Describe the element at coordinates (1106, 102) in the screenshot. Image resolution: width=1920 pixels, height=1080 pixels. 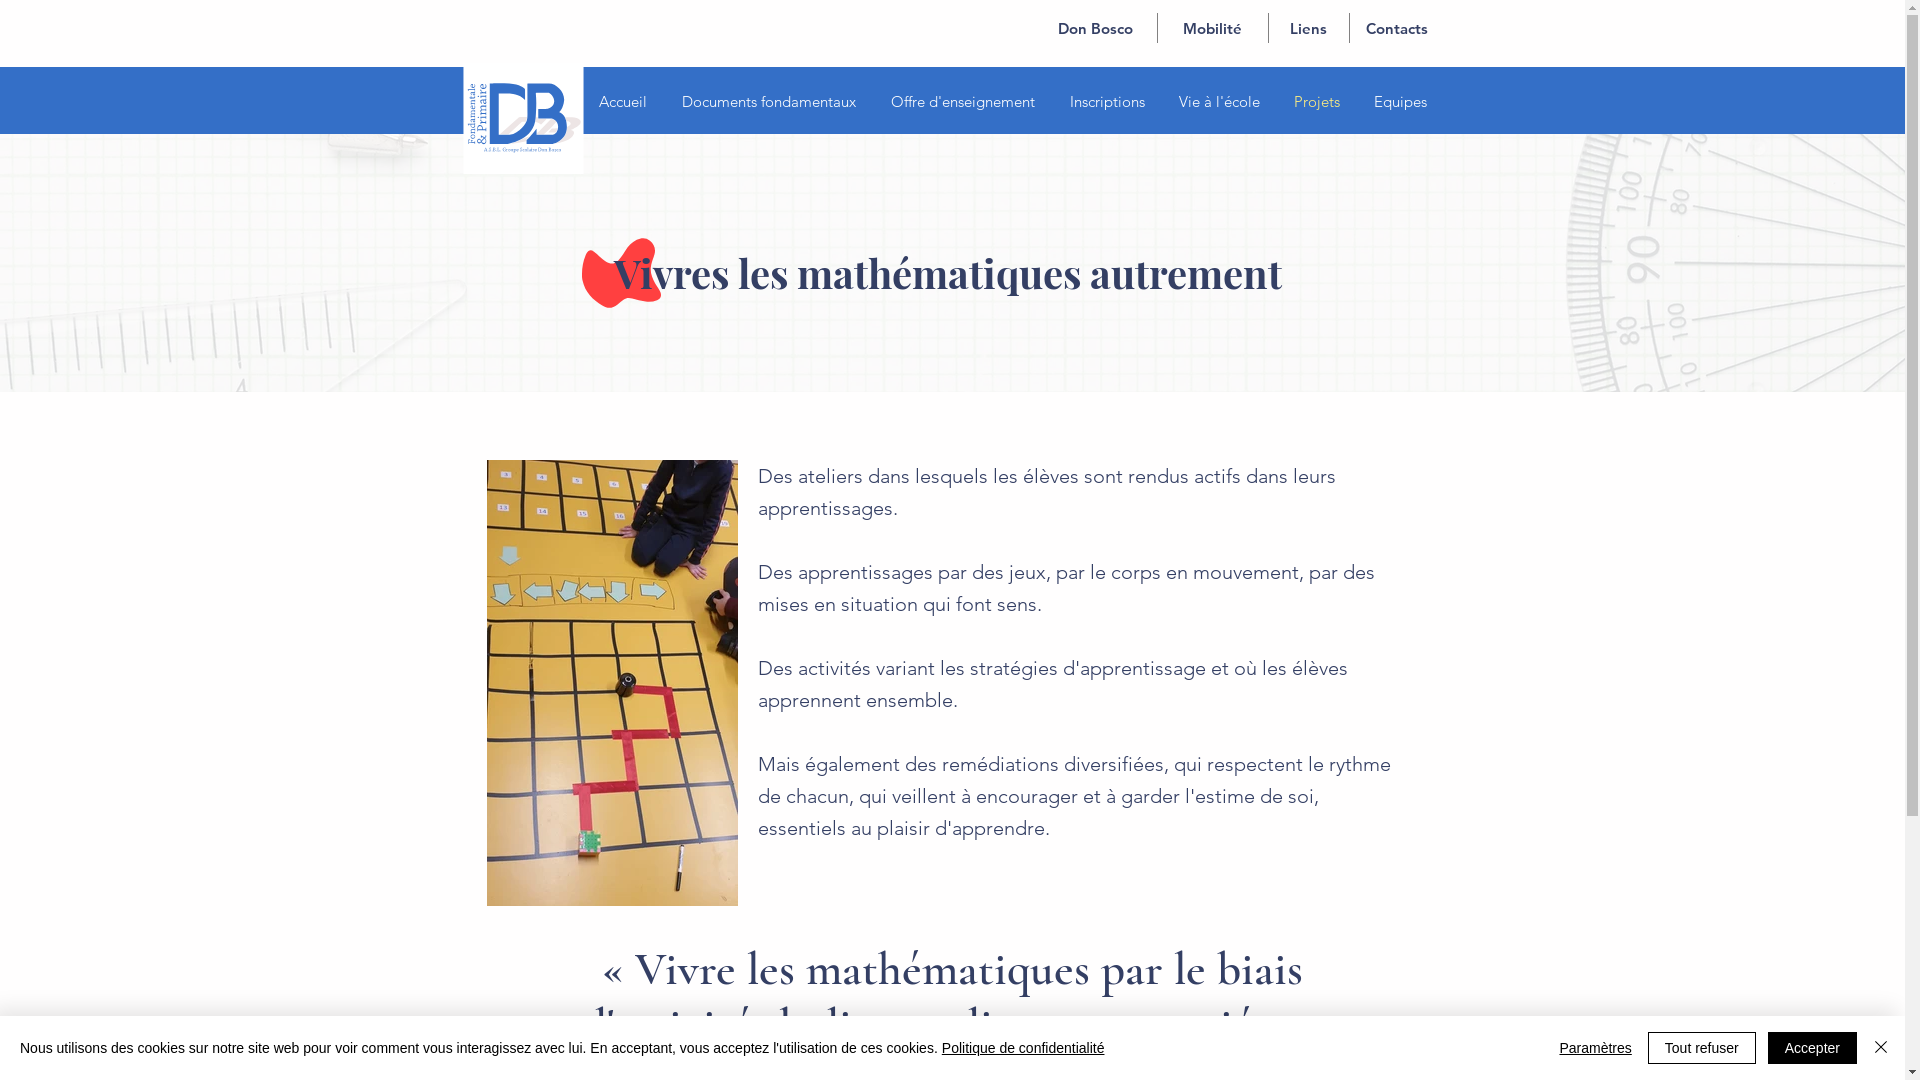
I see `Inscriptions` at that location.